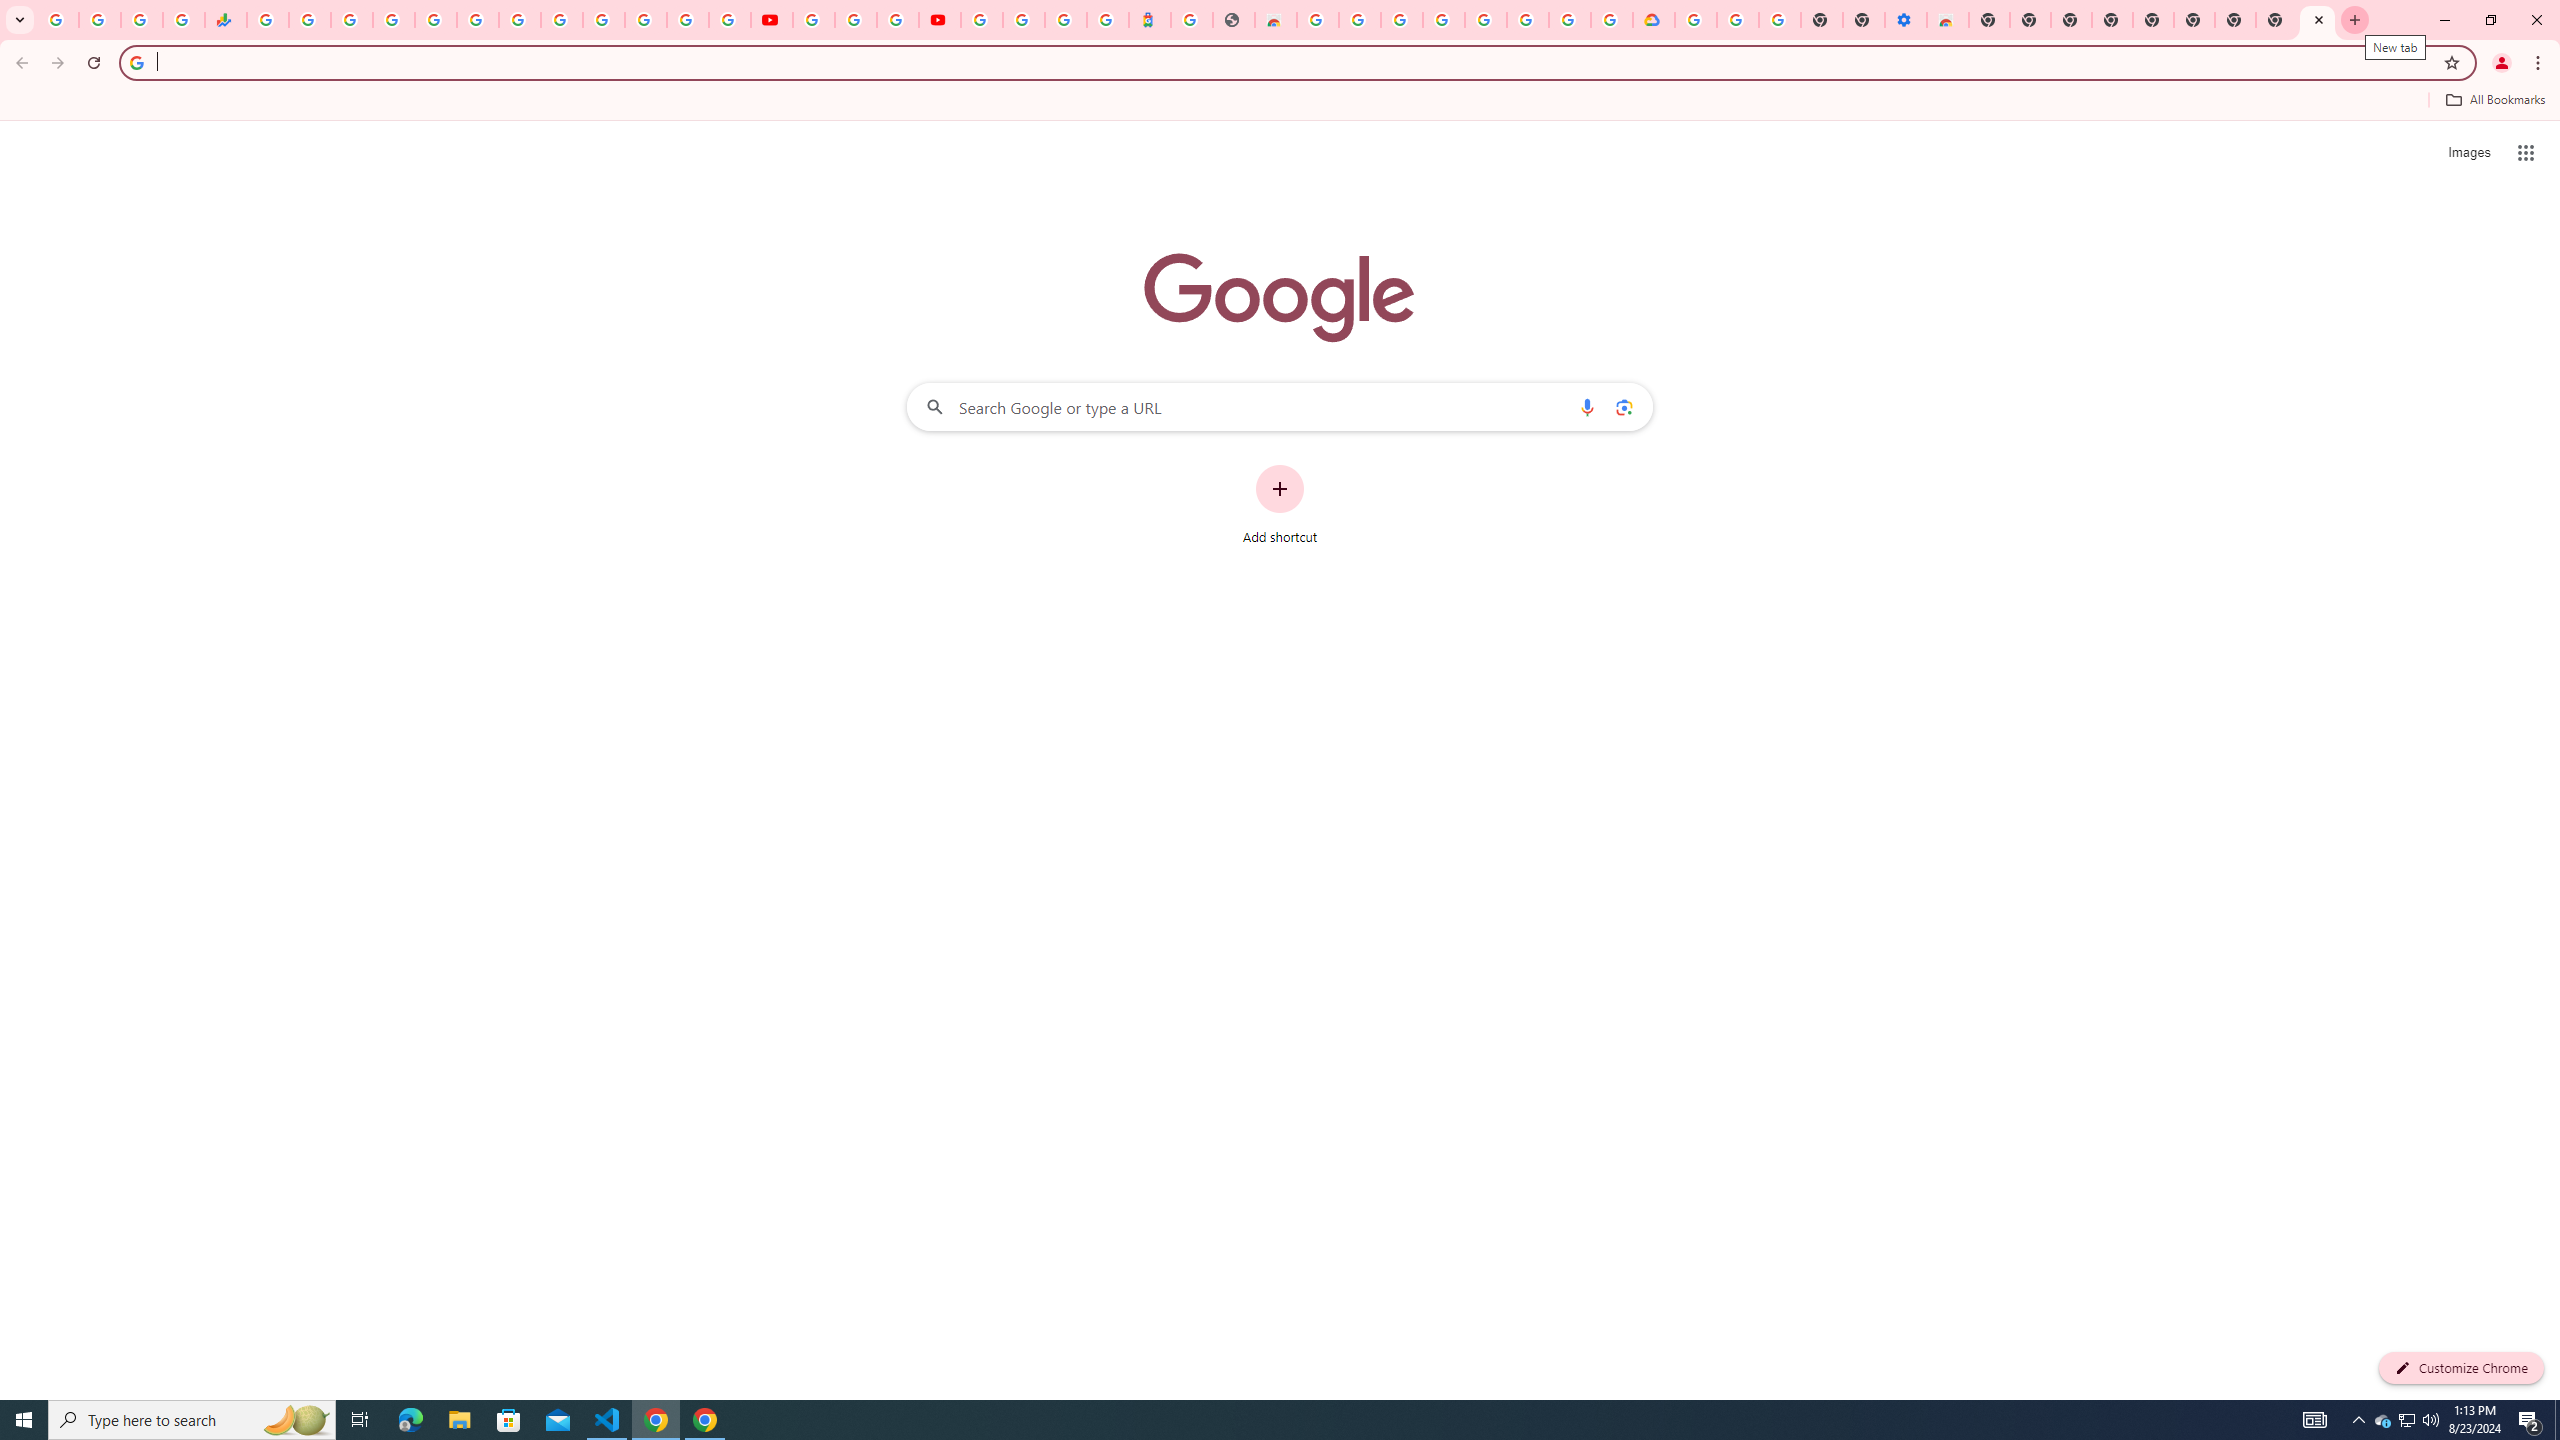  I want to click on Search Google or type a URL, so click(1280, 406).